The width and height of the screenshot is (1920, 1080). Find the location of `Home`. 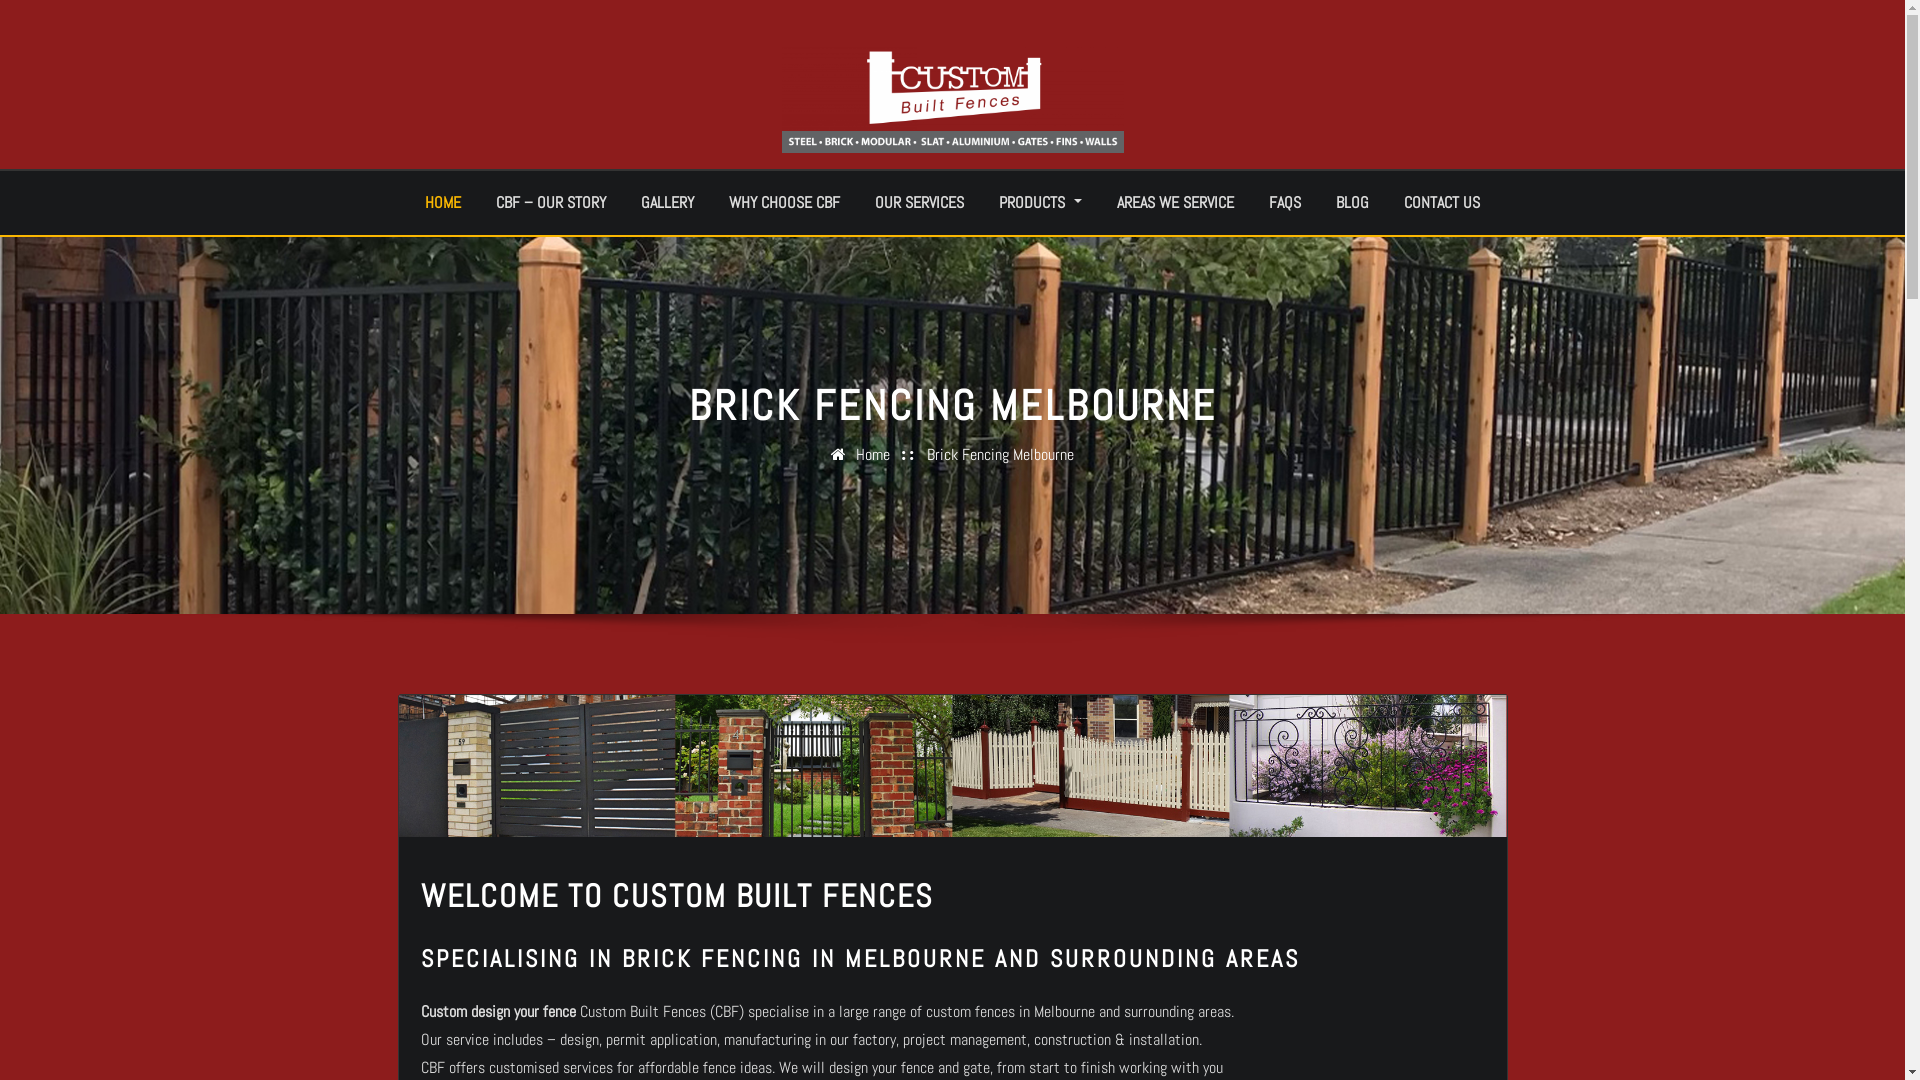

Home is located at coordinates (873, 454).